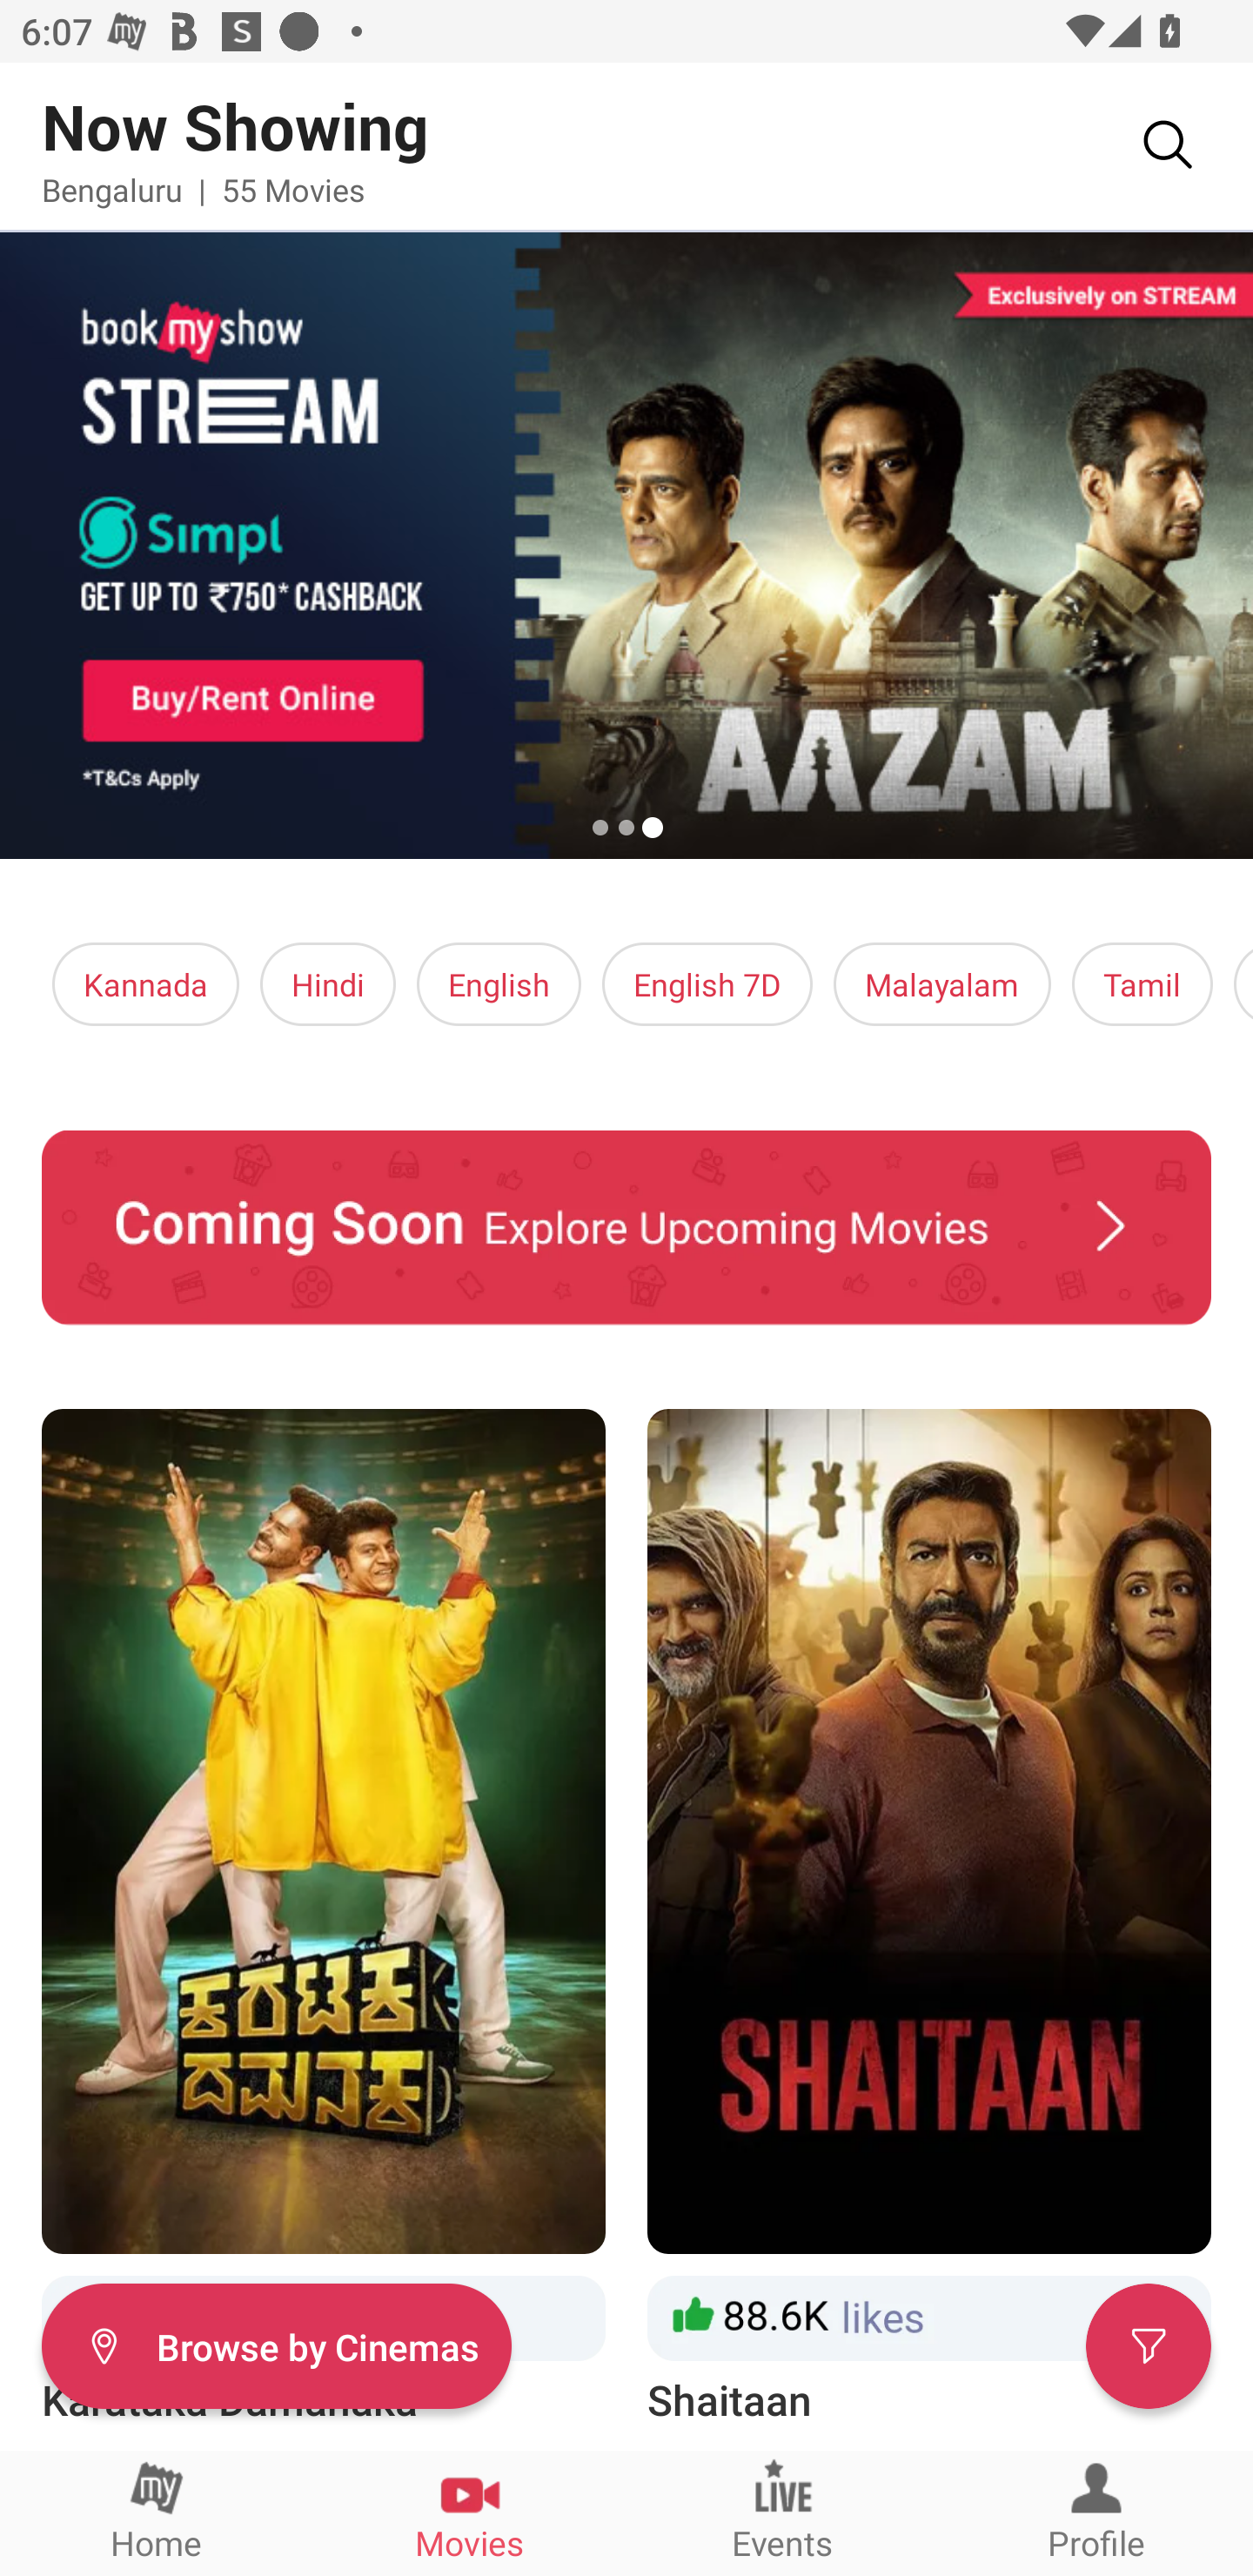  What do you see at coordinates (146, 983) in the screenshot?
I see `Kannada` at bounding box center [146, 983].